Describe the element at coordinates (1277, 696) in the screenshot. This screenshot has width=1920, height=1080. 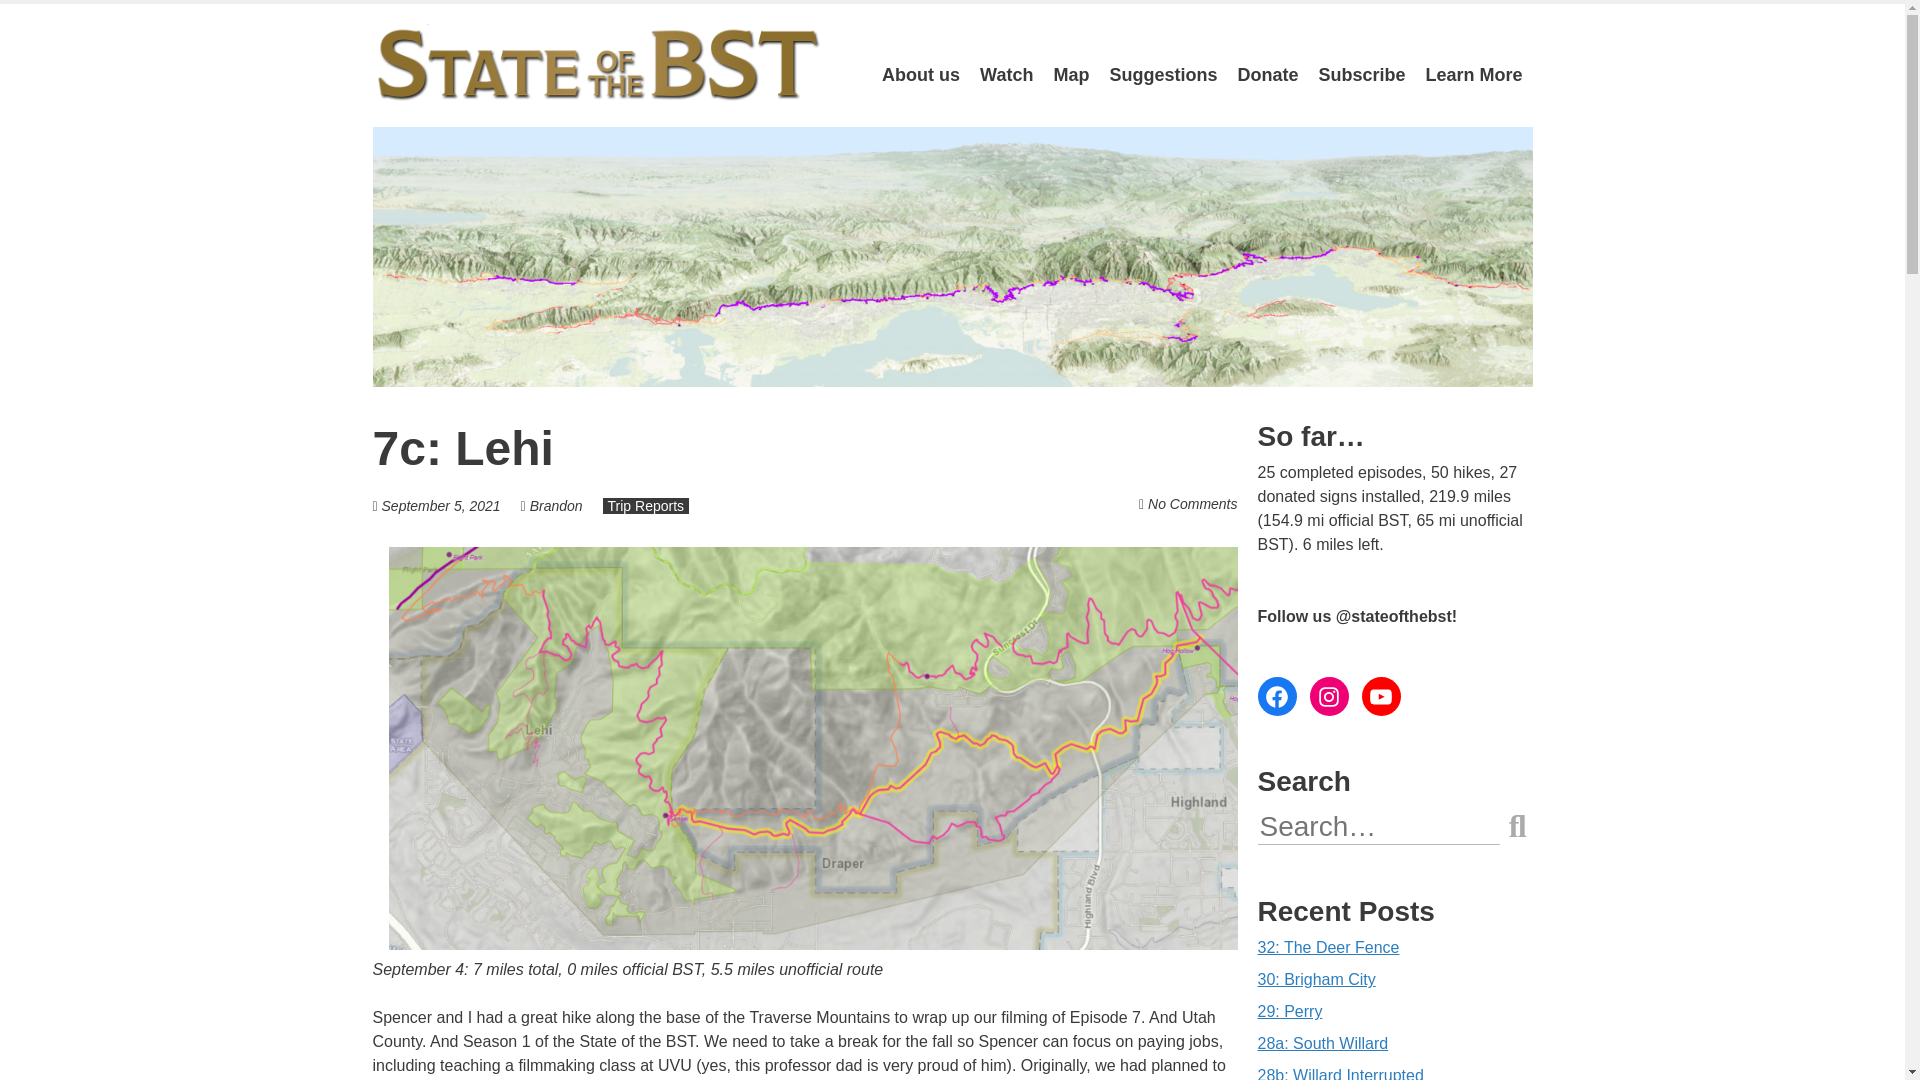
I see `facebook` at that location.